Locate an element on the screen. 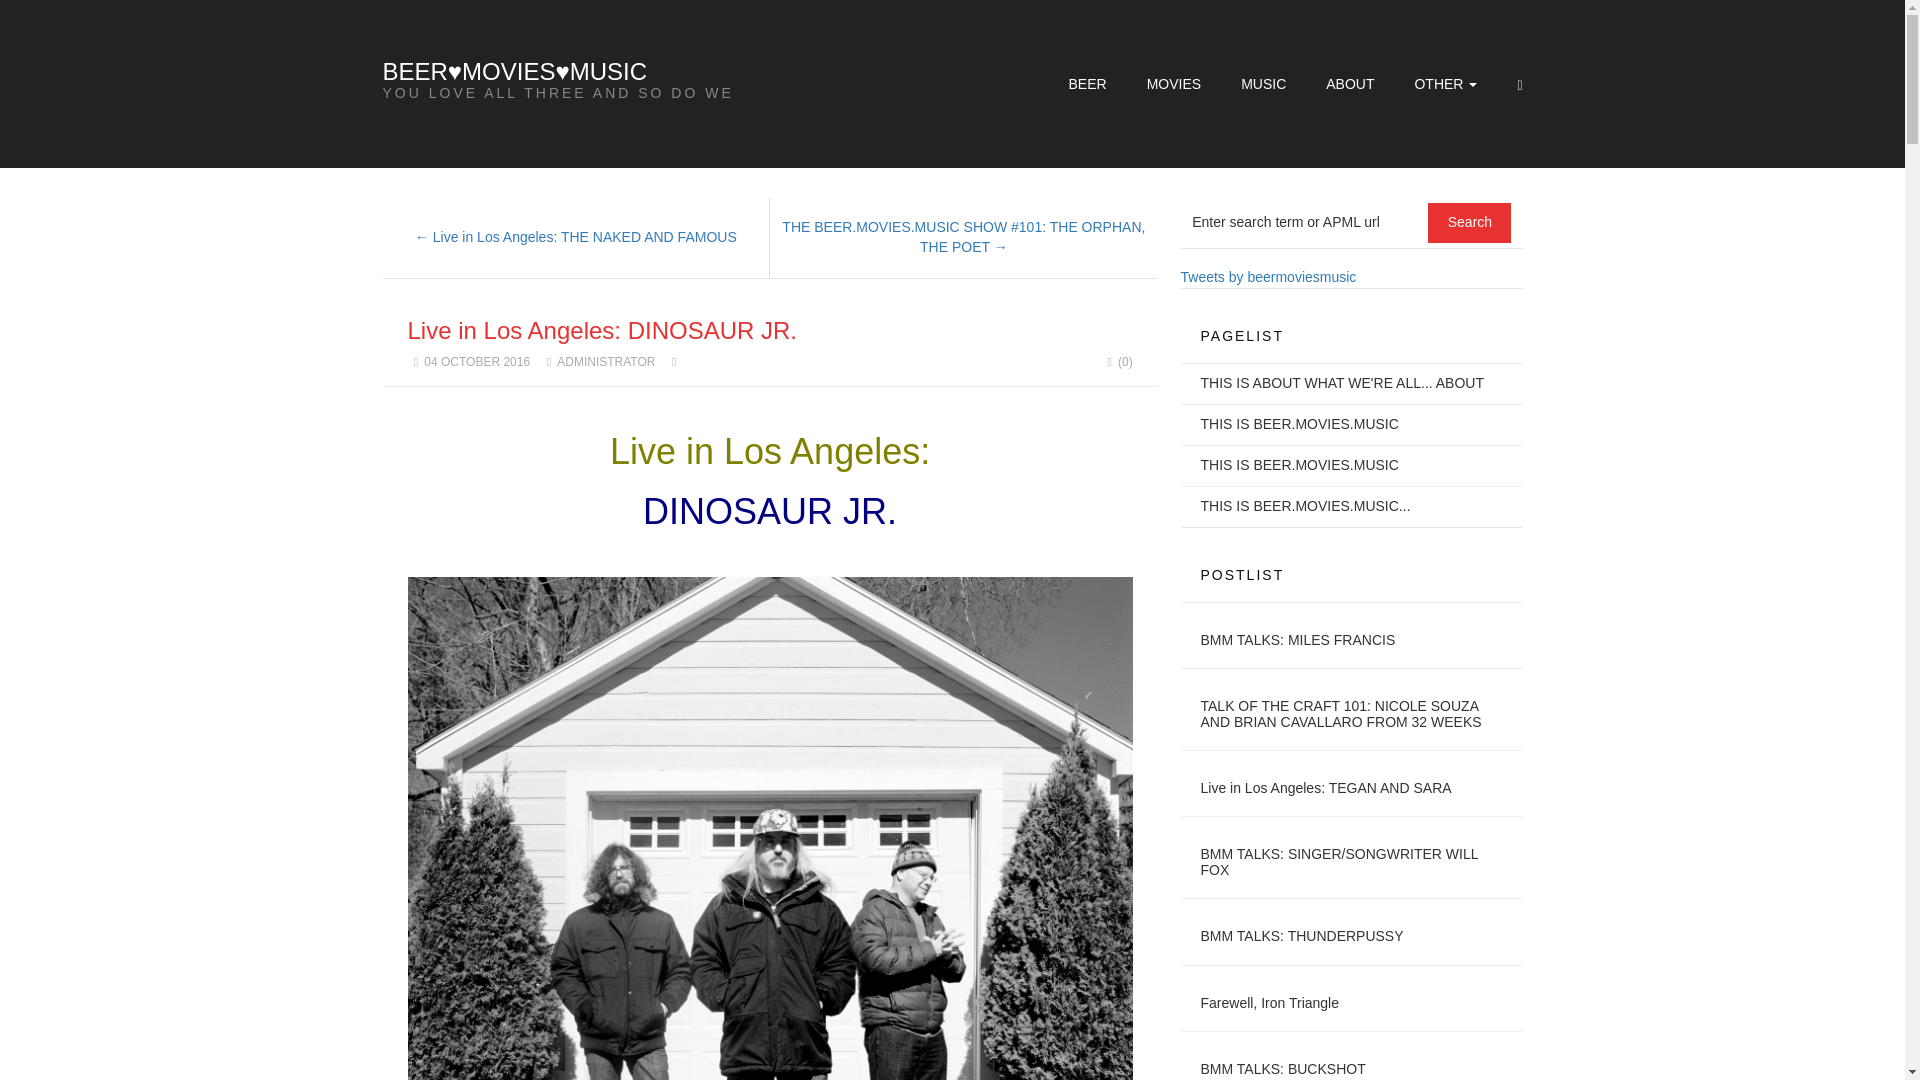  BMM TALKS: MILES FRANCIS is located at coordinates (1298, 640).